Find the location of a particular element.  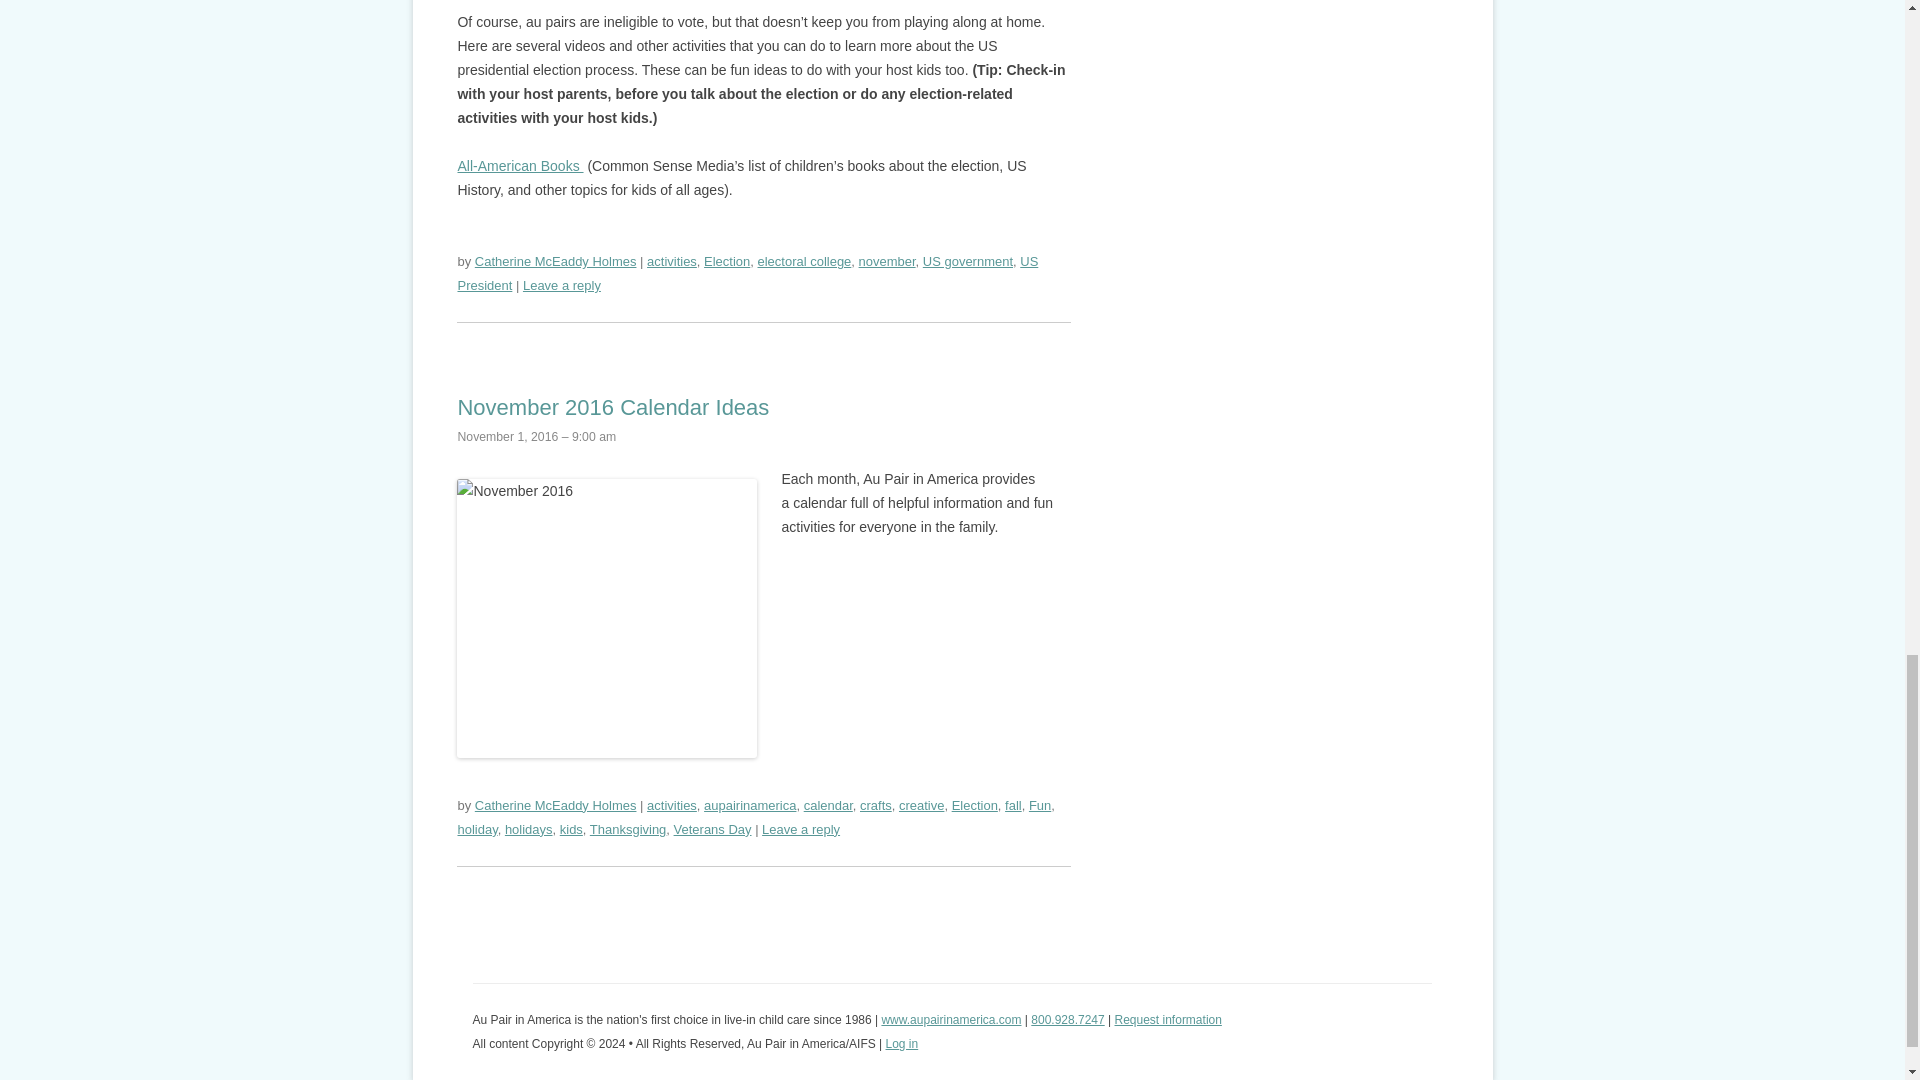

All-American Books is located at coordinates (520, 165).